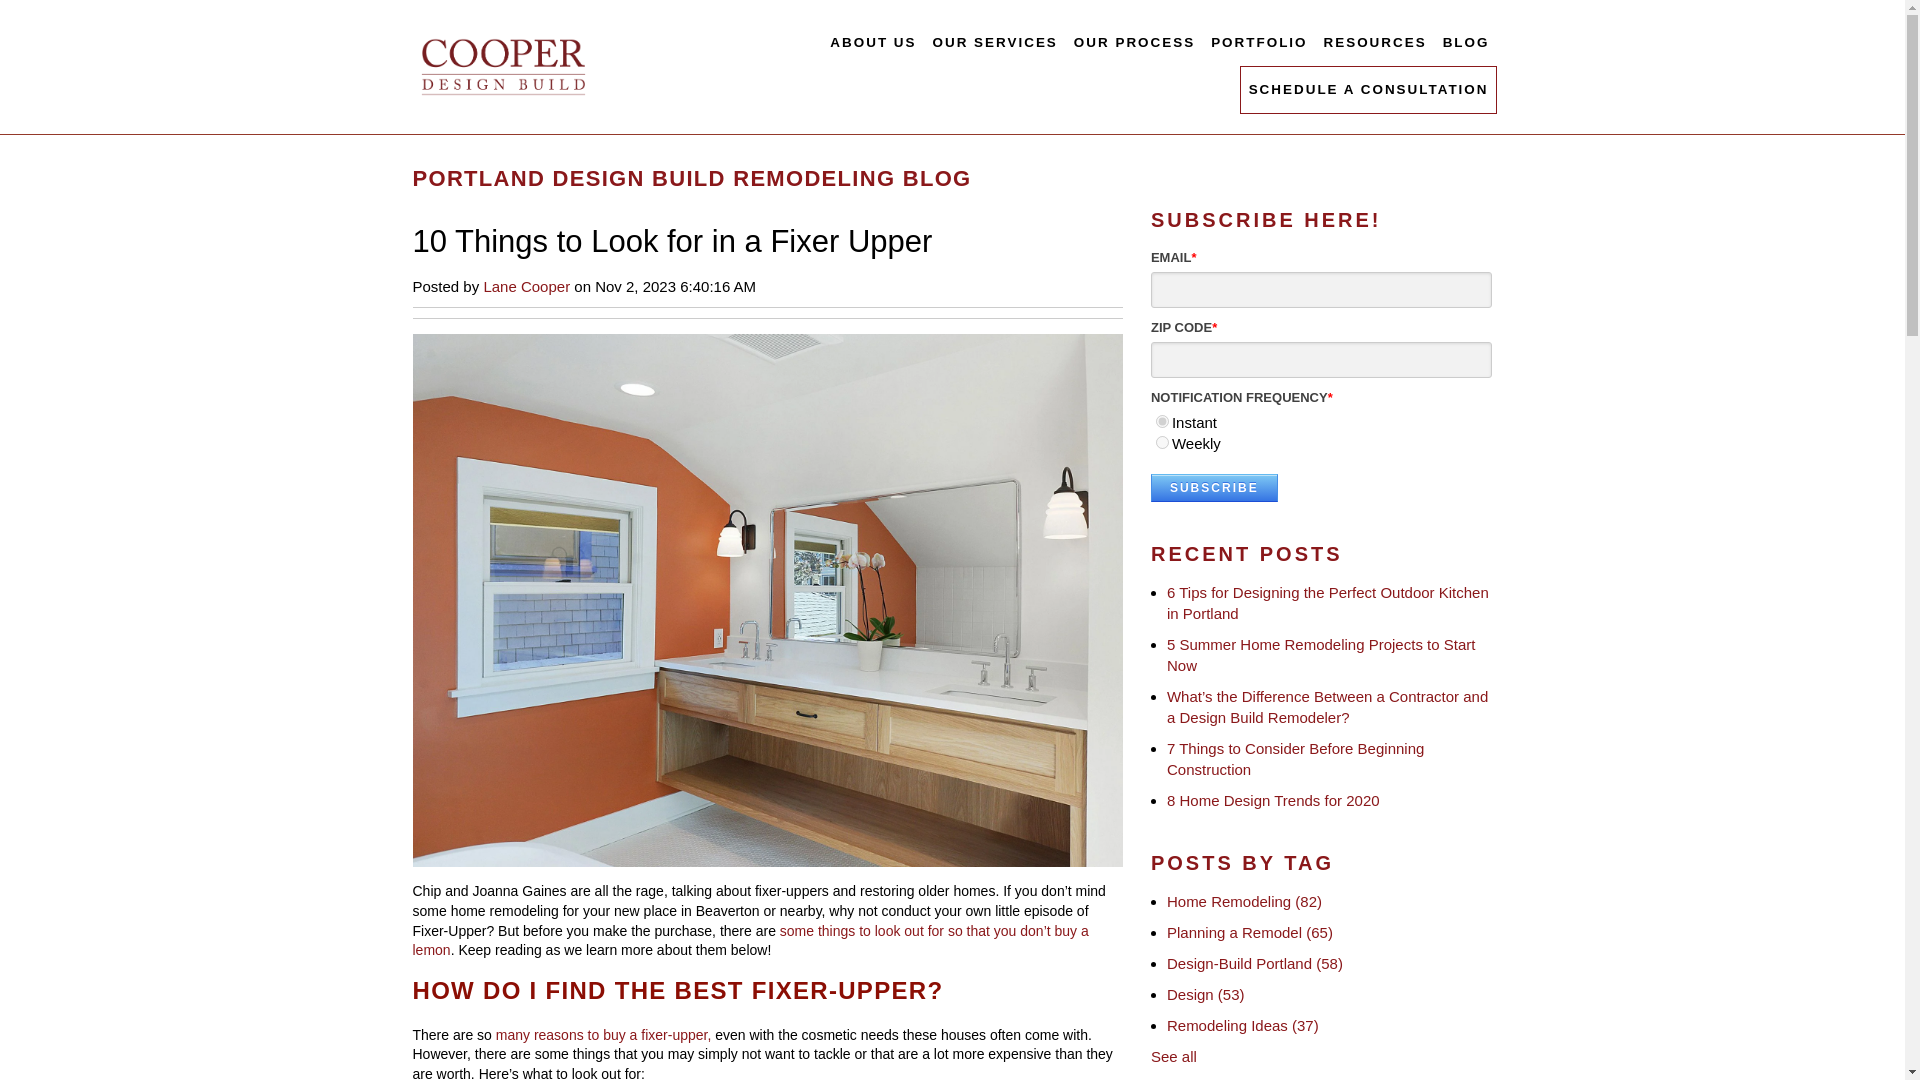  I want to click on BLOG, so click(1466, 42).